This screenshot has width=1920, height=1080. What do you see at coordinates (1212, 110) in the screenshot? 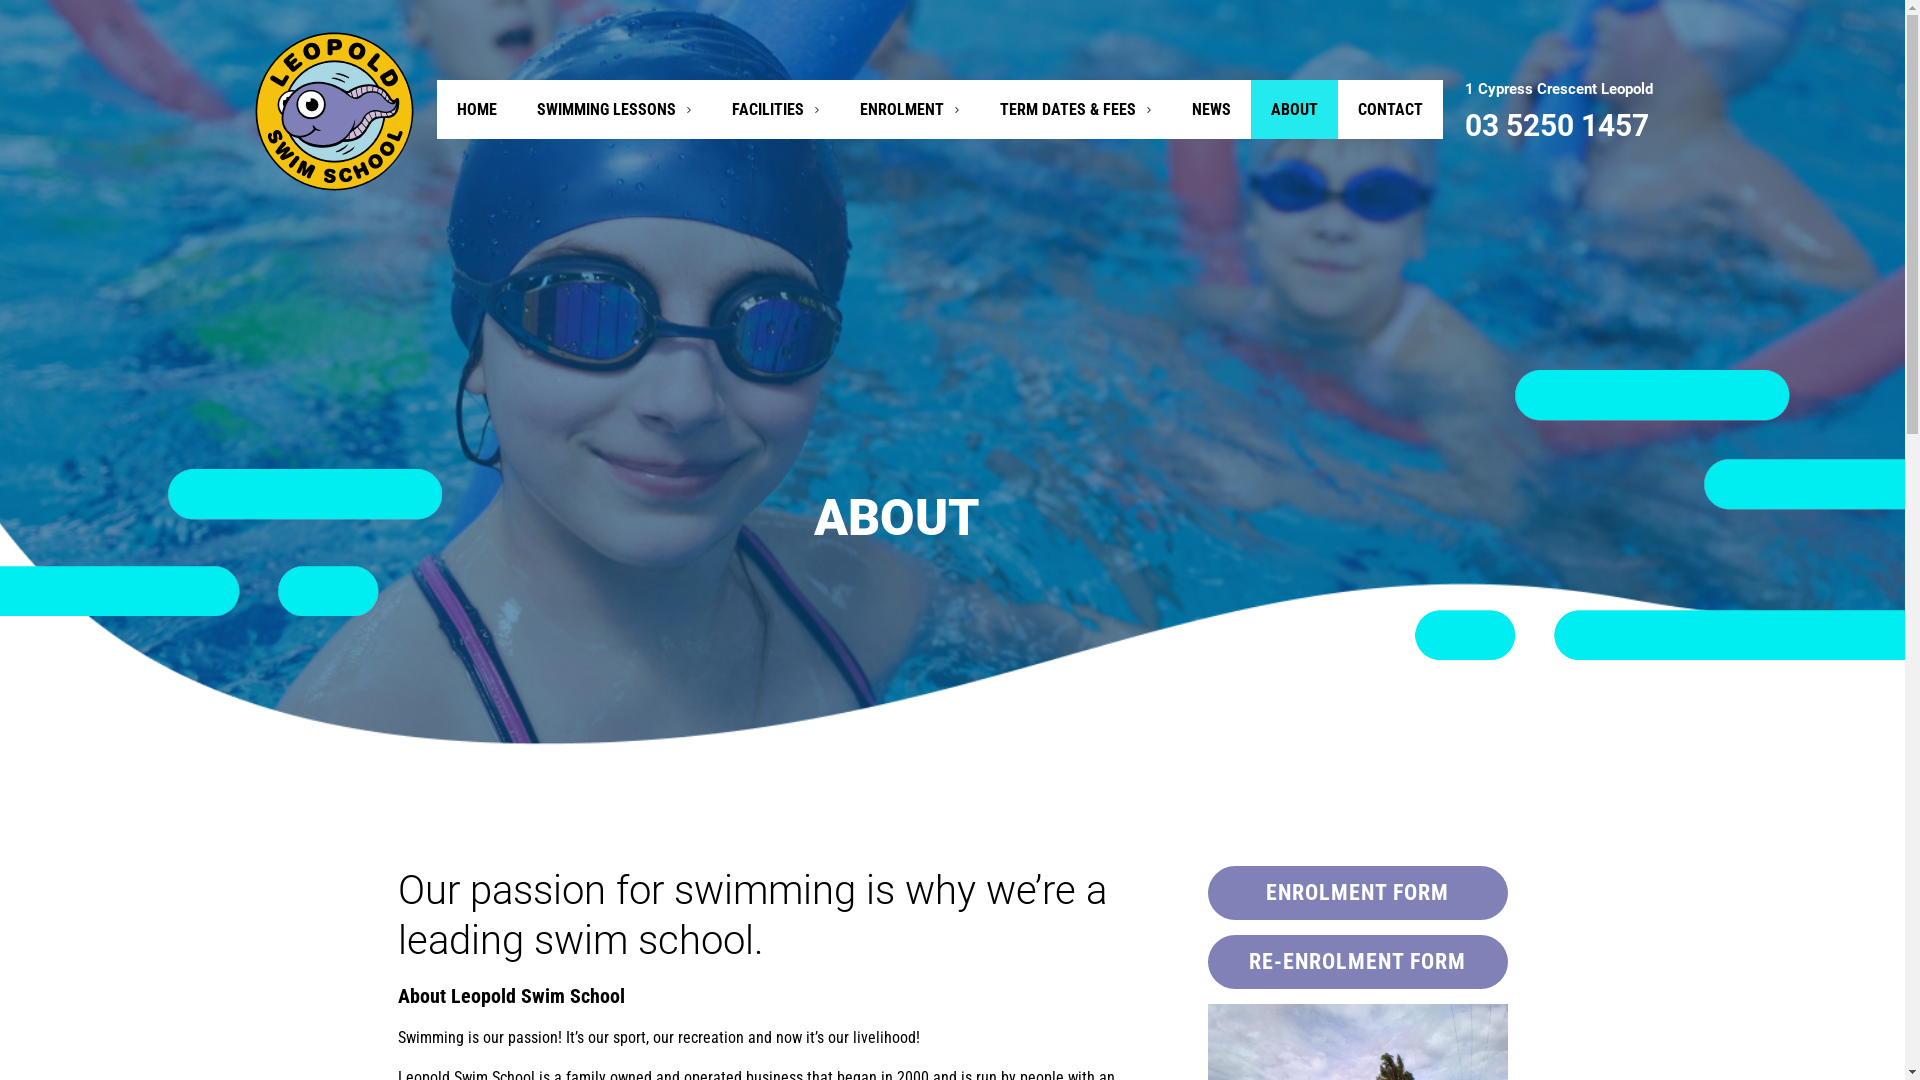
I see `NEWS` at bounding box center [1212, 110].